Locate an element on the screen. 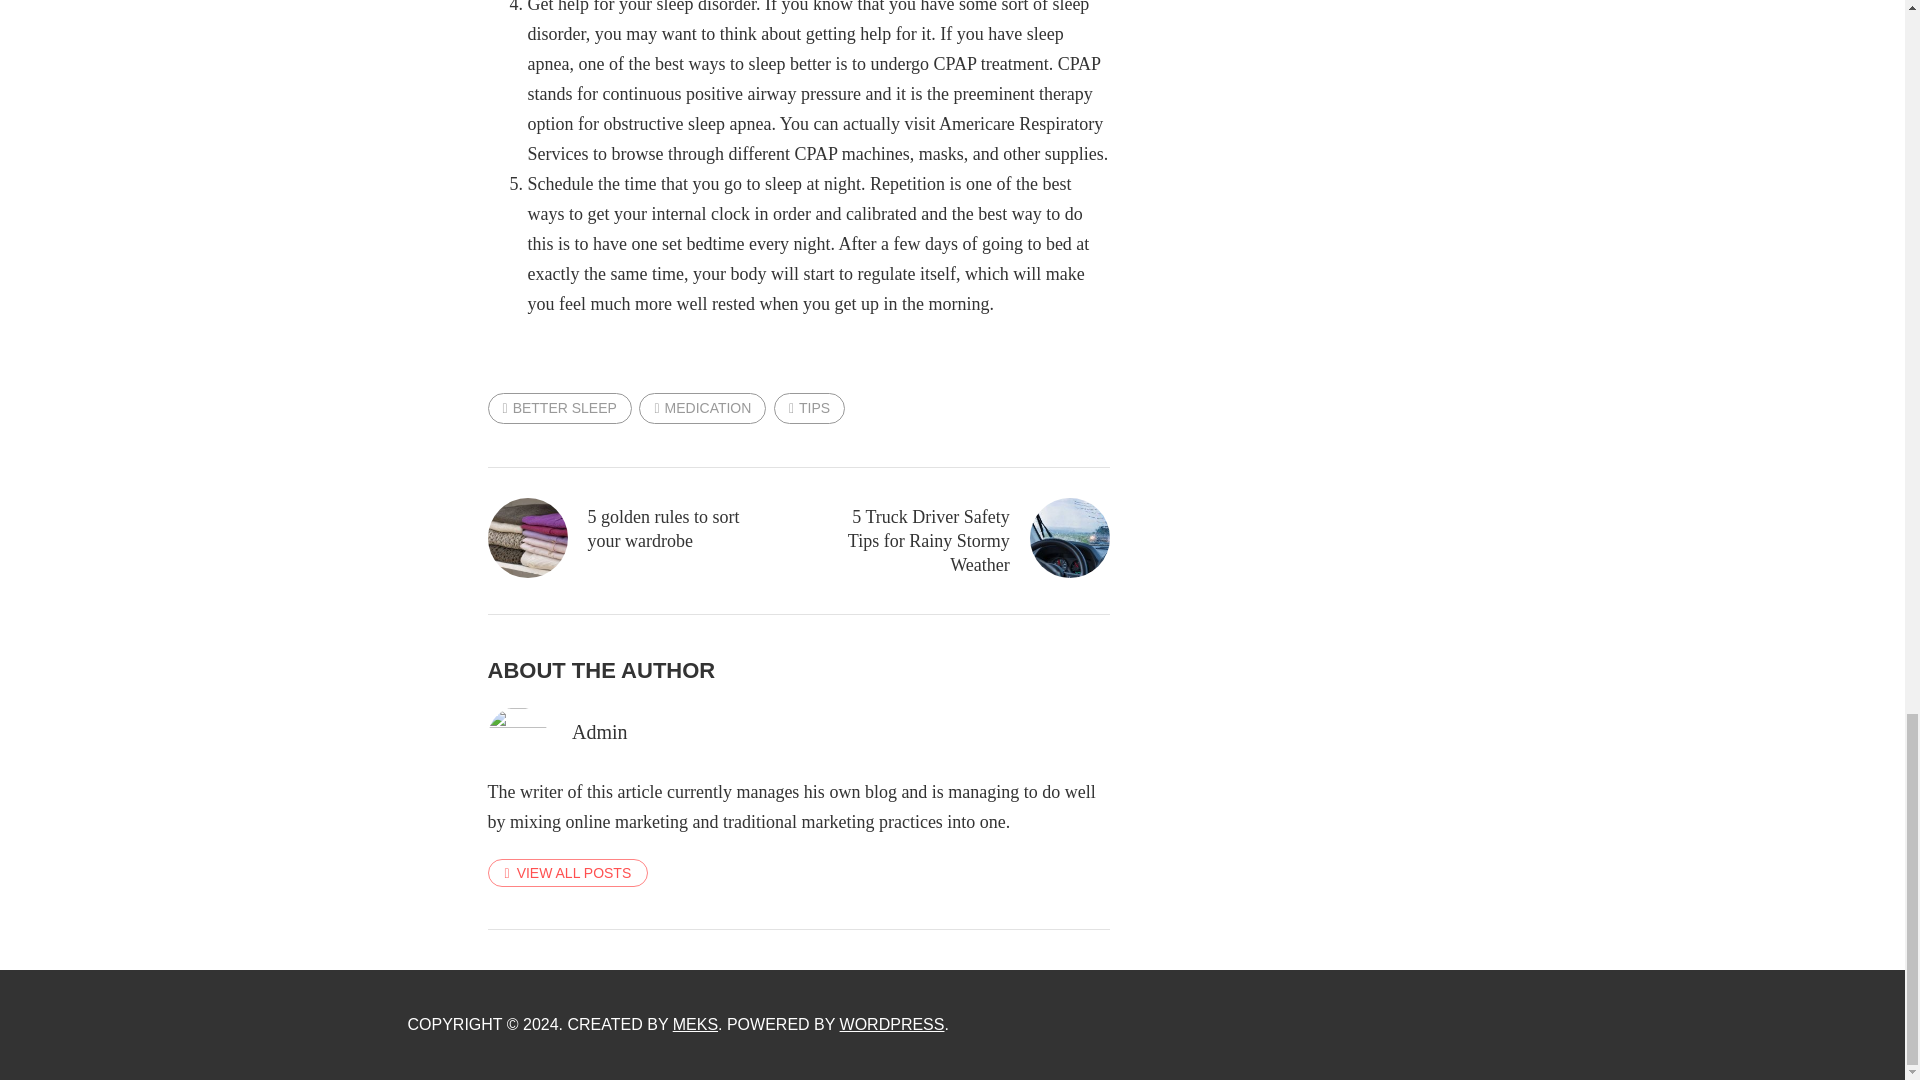 Image resolution: width=1920 pixels, height=1080 pixels. VIEW ALL POSTS is located at coordinates (568, 872).